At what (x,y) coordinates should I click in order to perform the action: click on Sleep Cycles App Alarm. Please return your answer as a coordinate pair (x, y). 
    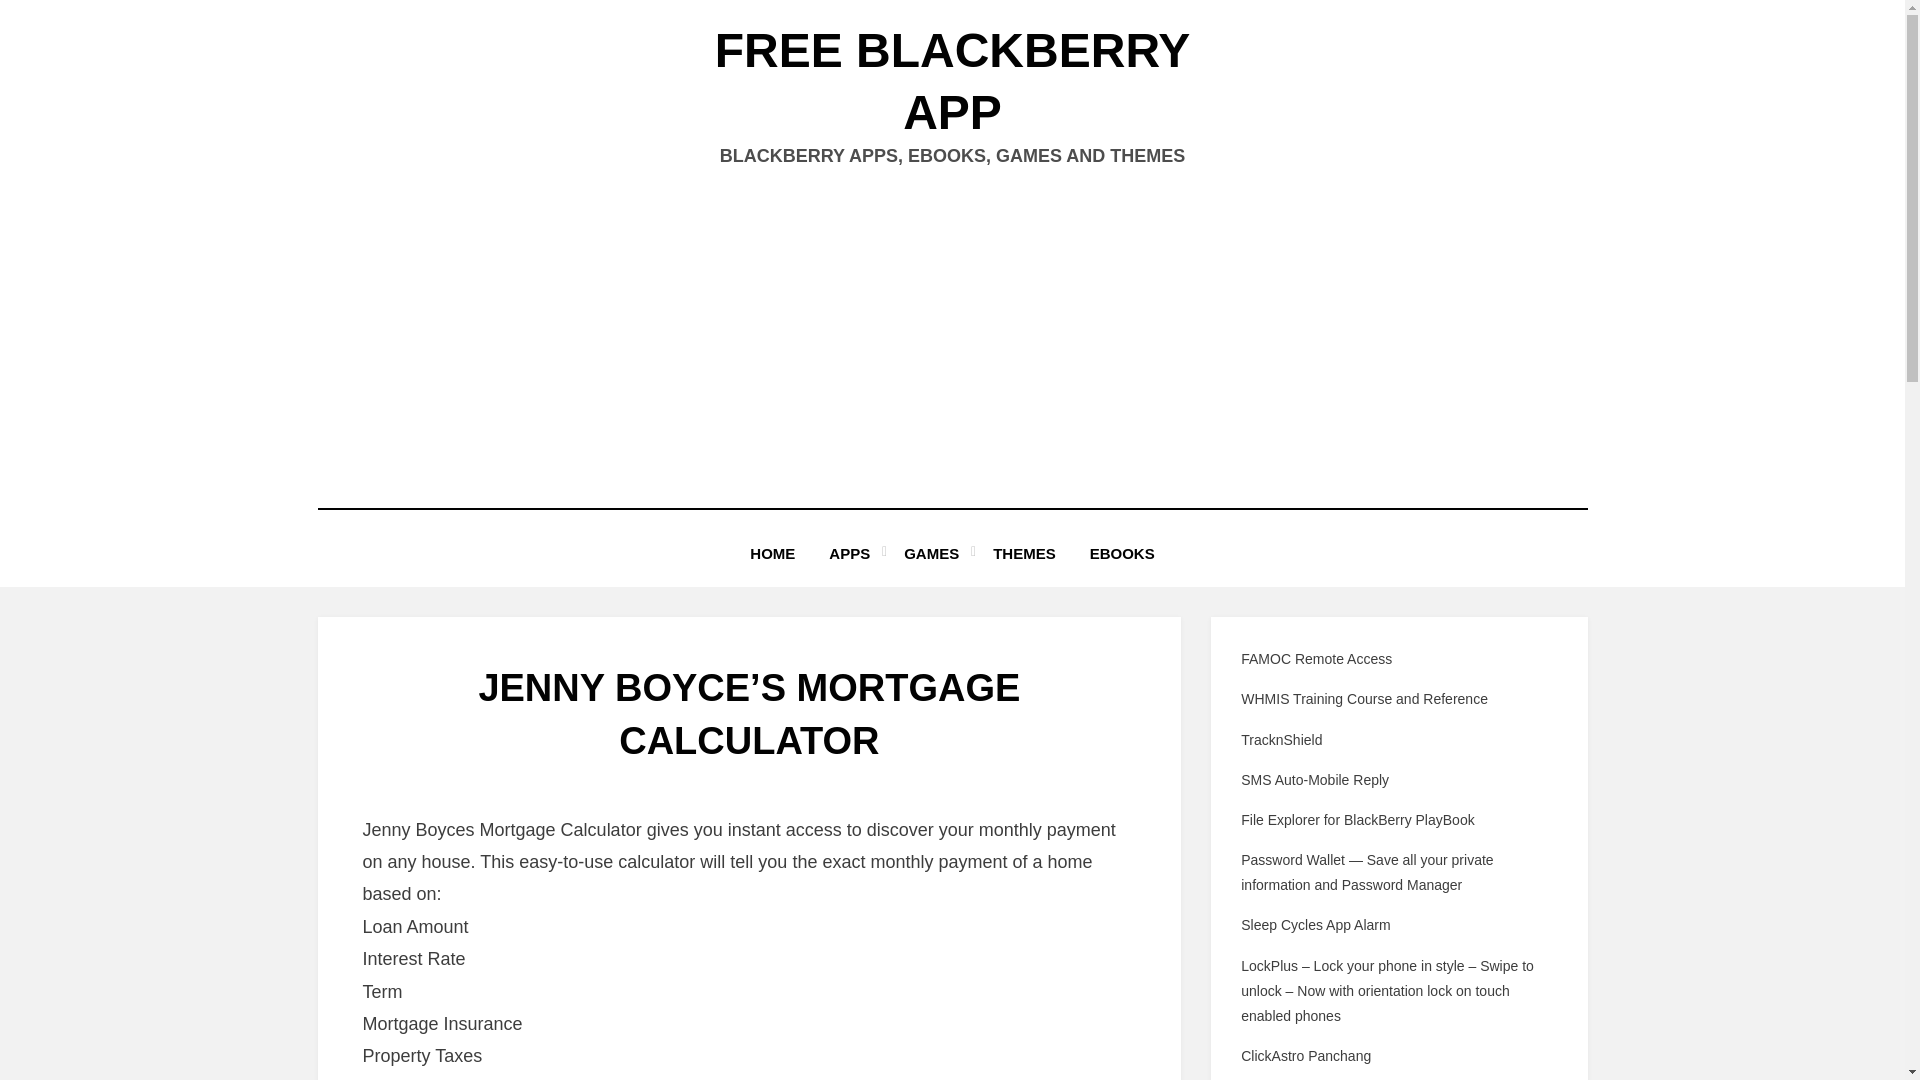
    Looking at the image, I should click on (1315, 924).